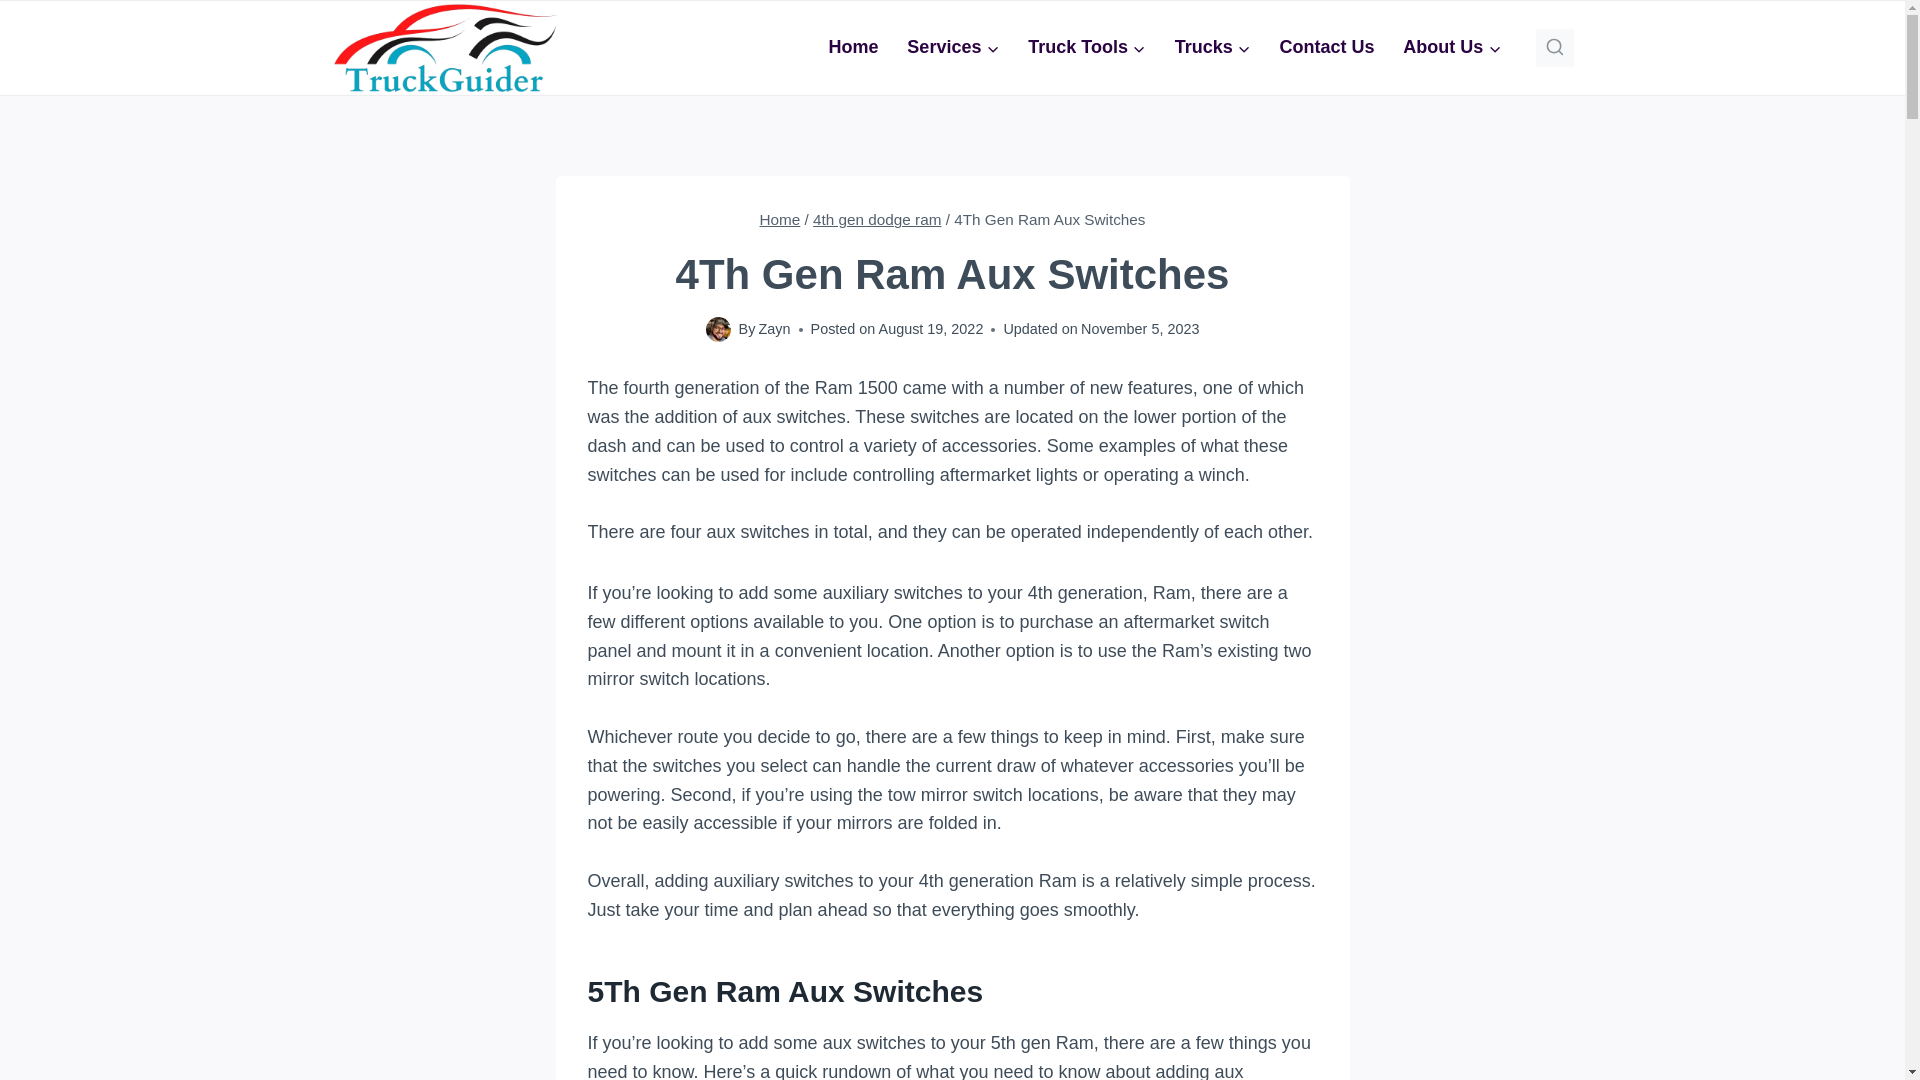 This screenshot has width=1920, height=1080. What do you see at coordinates (1086, 48) in the screenshot?
I see `Truck Tools` at bounding box center [1086, 48].